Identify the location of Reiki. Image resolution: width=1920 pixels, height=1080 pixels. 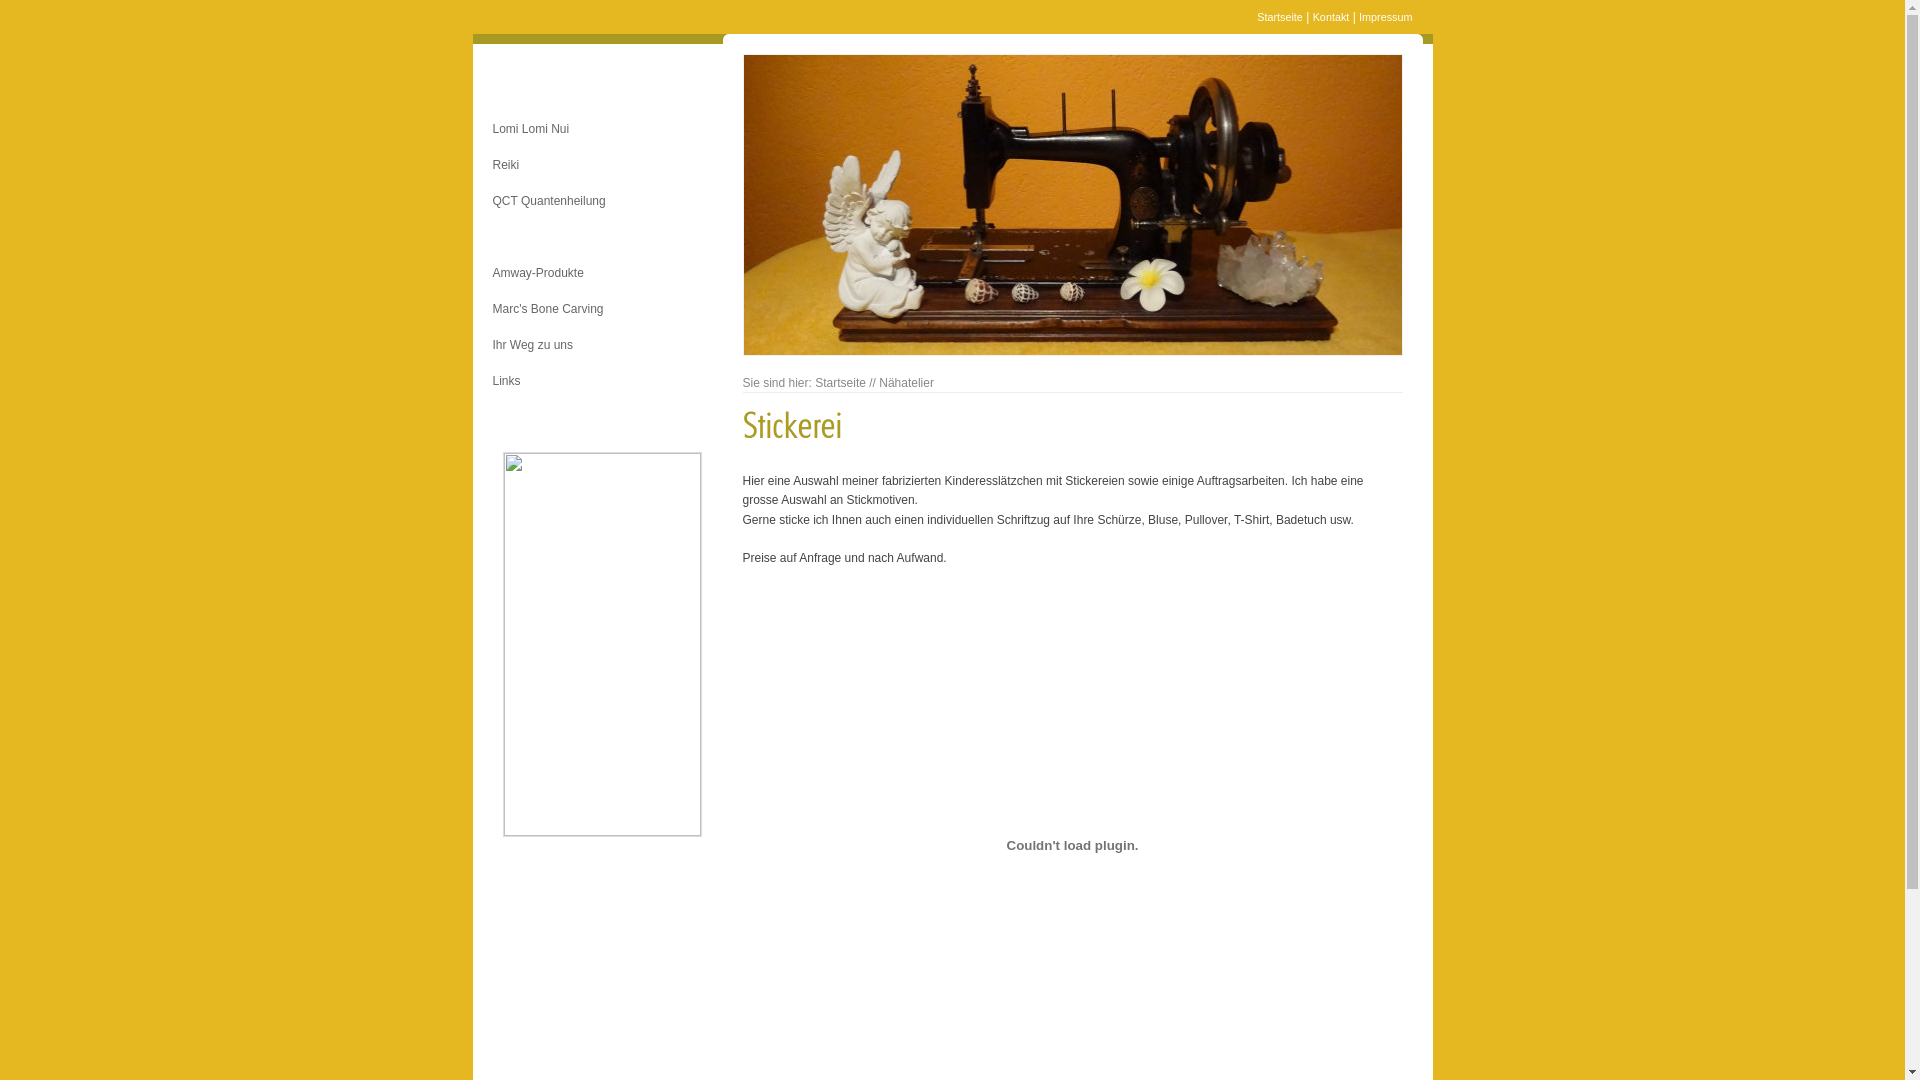
(602, 168).